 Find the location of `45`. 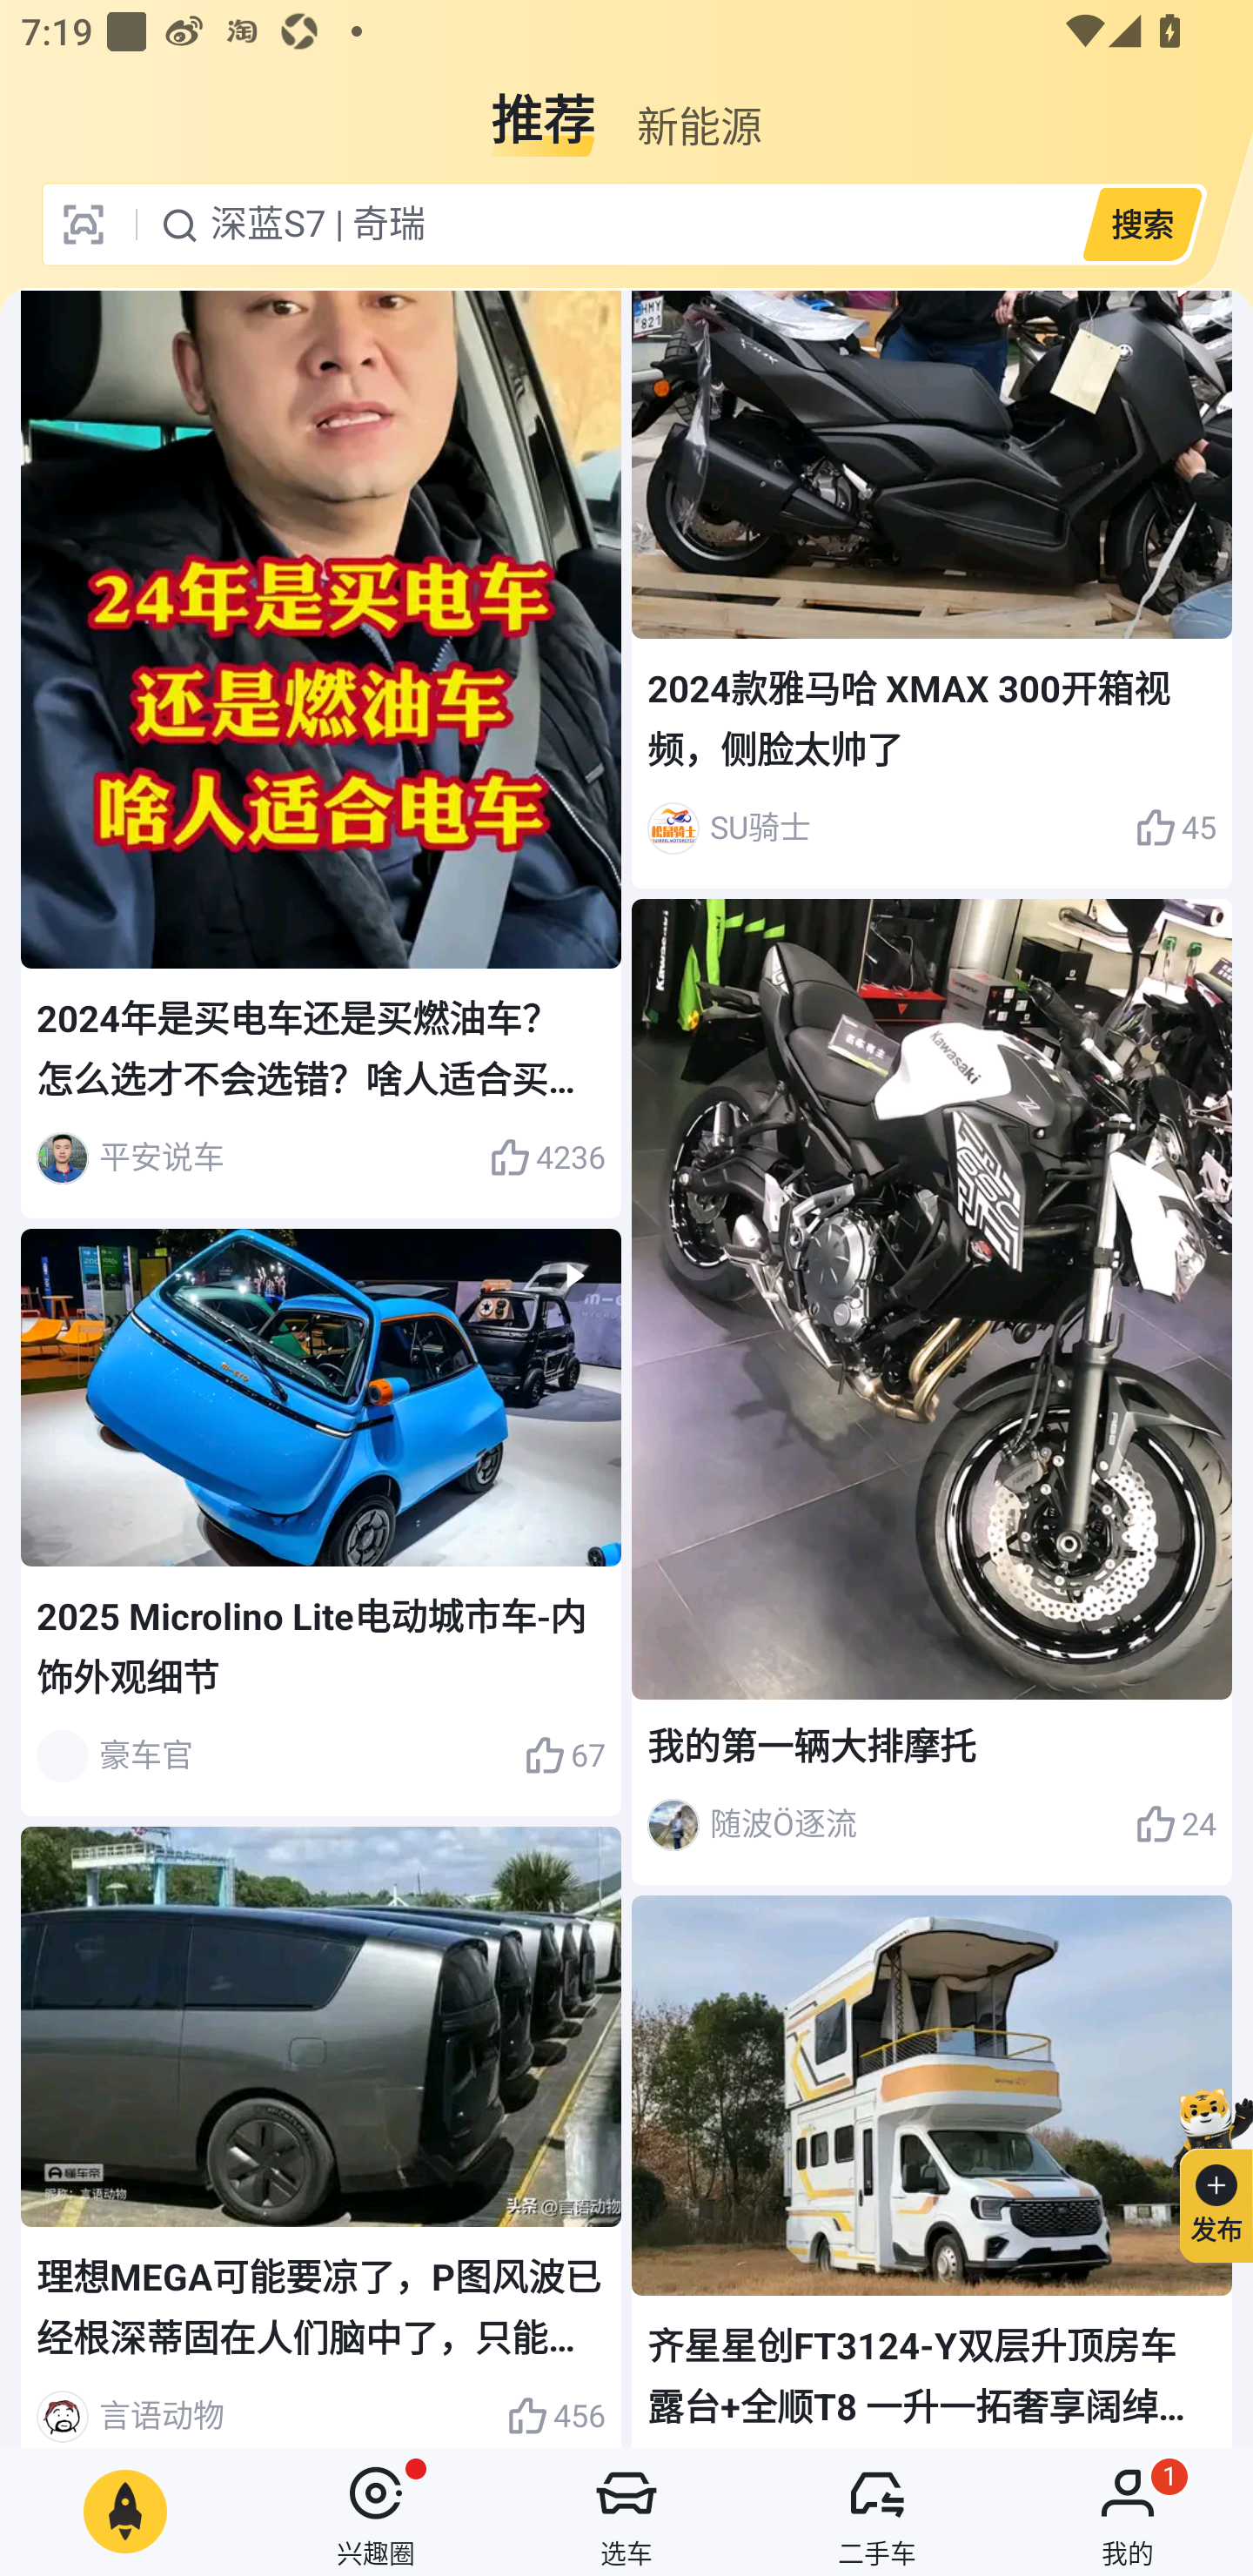

45 is located at coordinates (1176, 828).